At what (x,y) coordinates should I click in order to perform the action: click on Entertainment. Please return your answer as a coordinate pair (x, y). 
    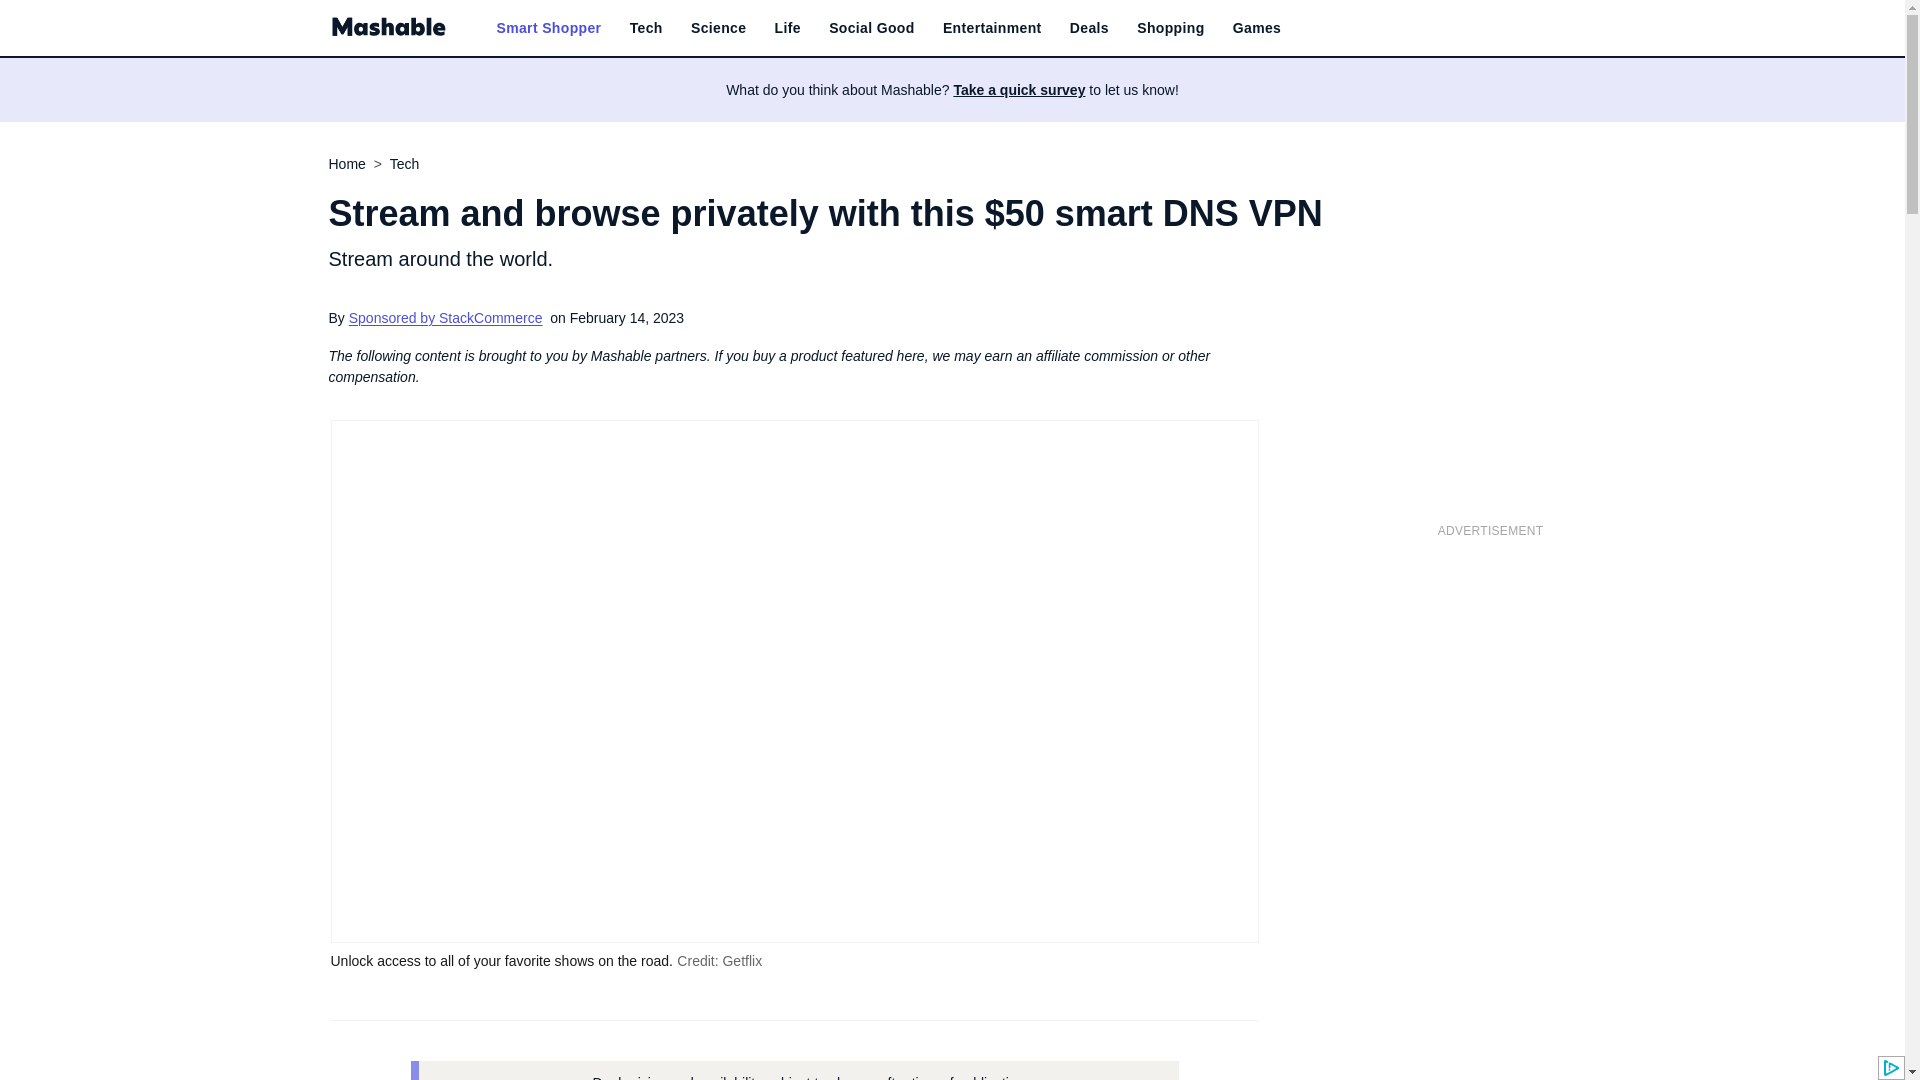
    Looking at the image, I should click on (992, 28).